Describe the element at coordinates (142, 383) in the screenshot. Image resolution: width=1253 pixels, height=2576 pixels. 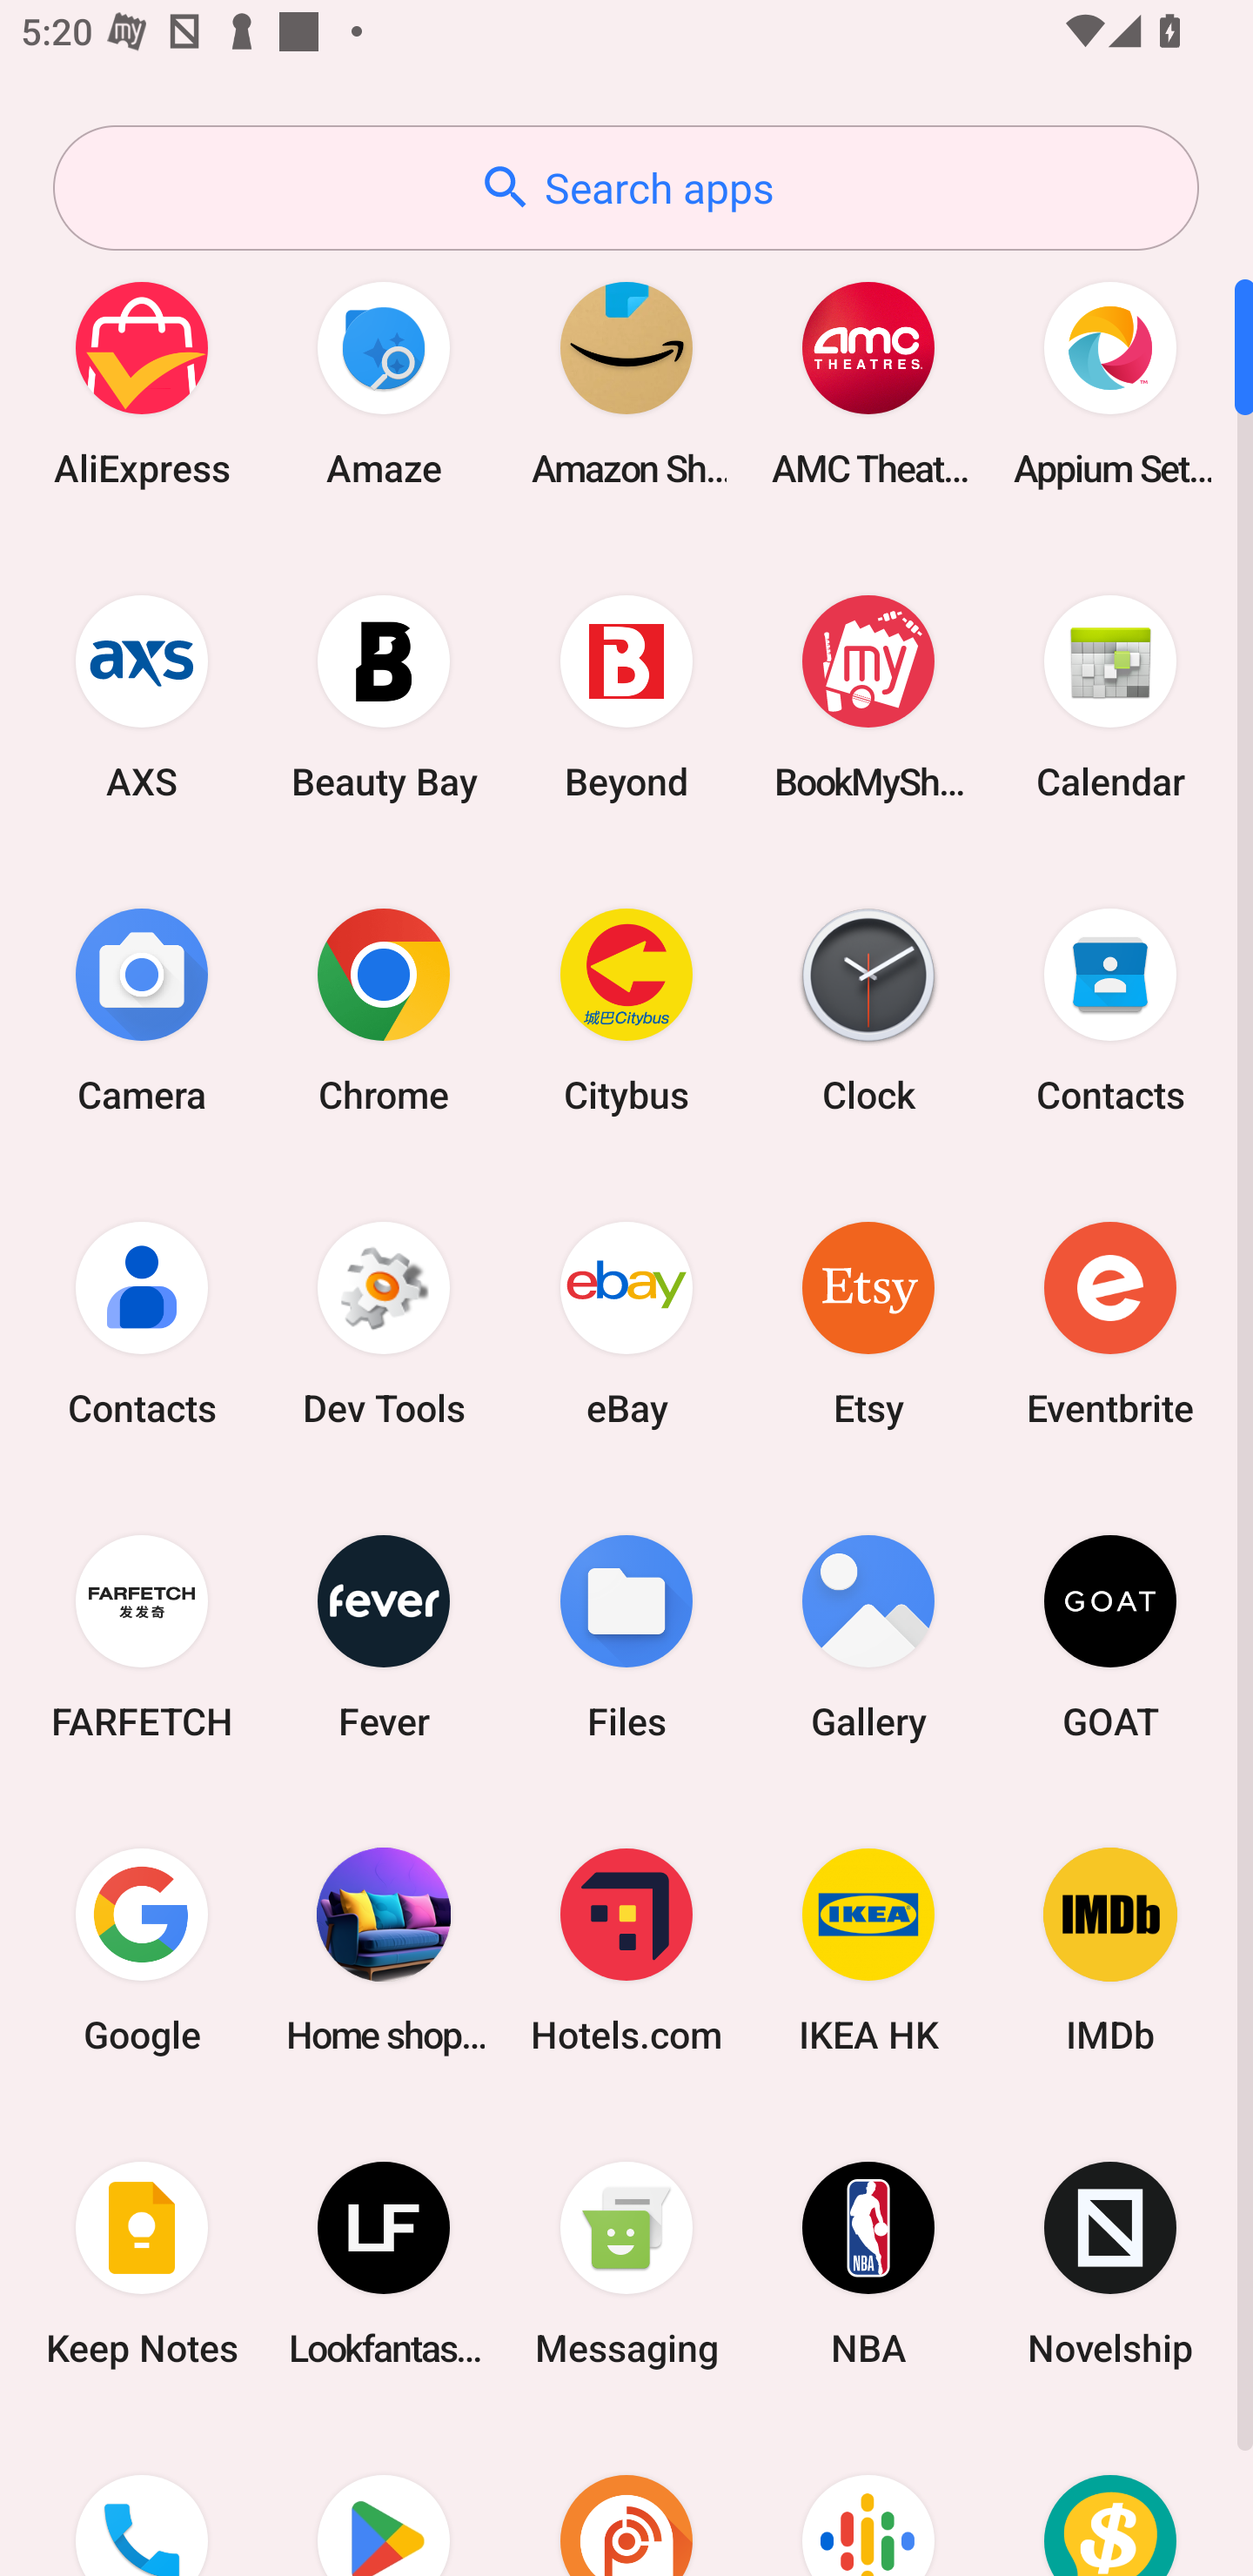
I see `AliExpress` at that location.